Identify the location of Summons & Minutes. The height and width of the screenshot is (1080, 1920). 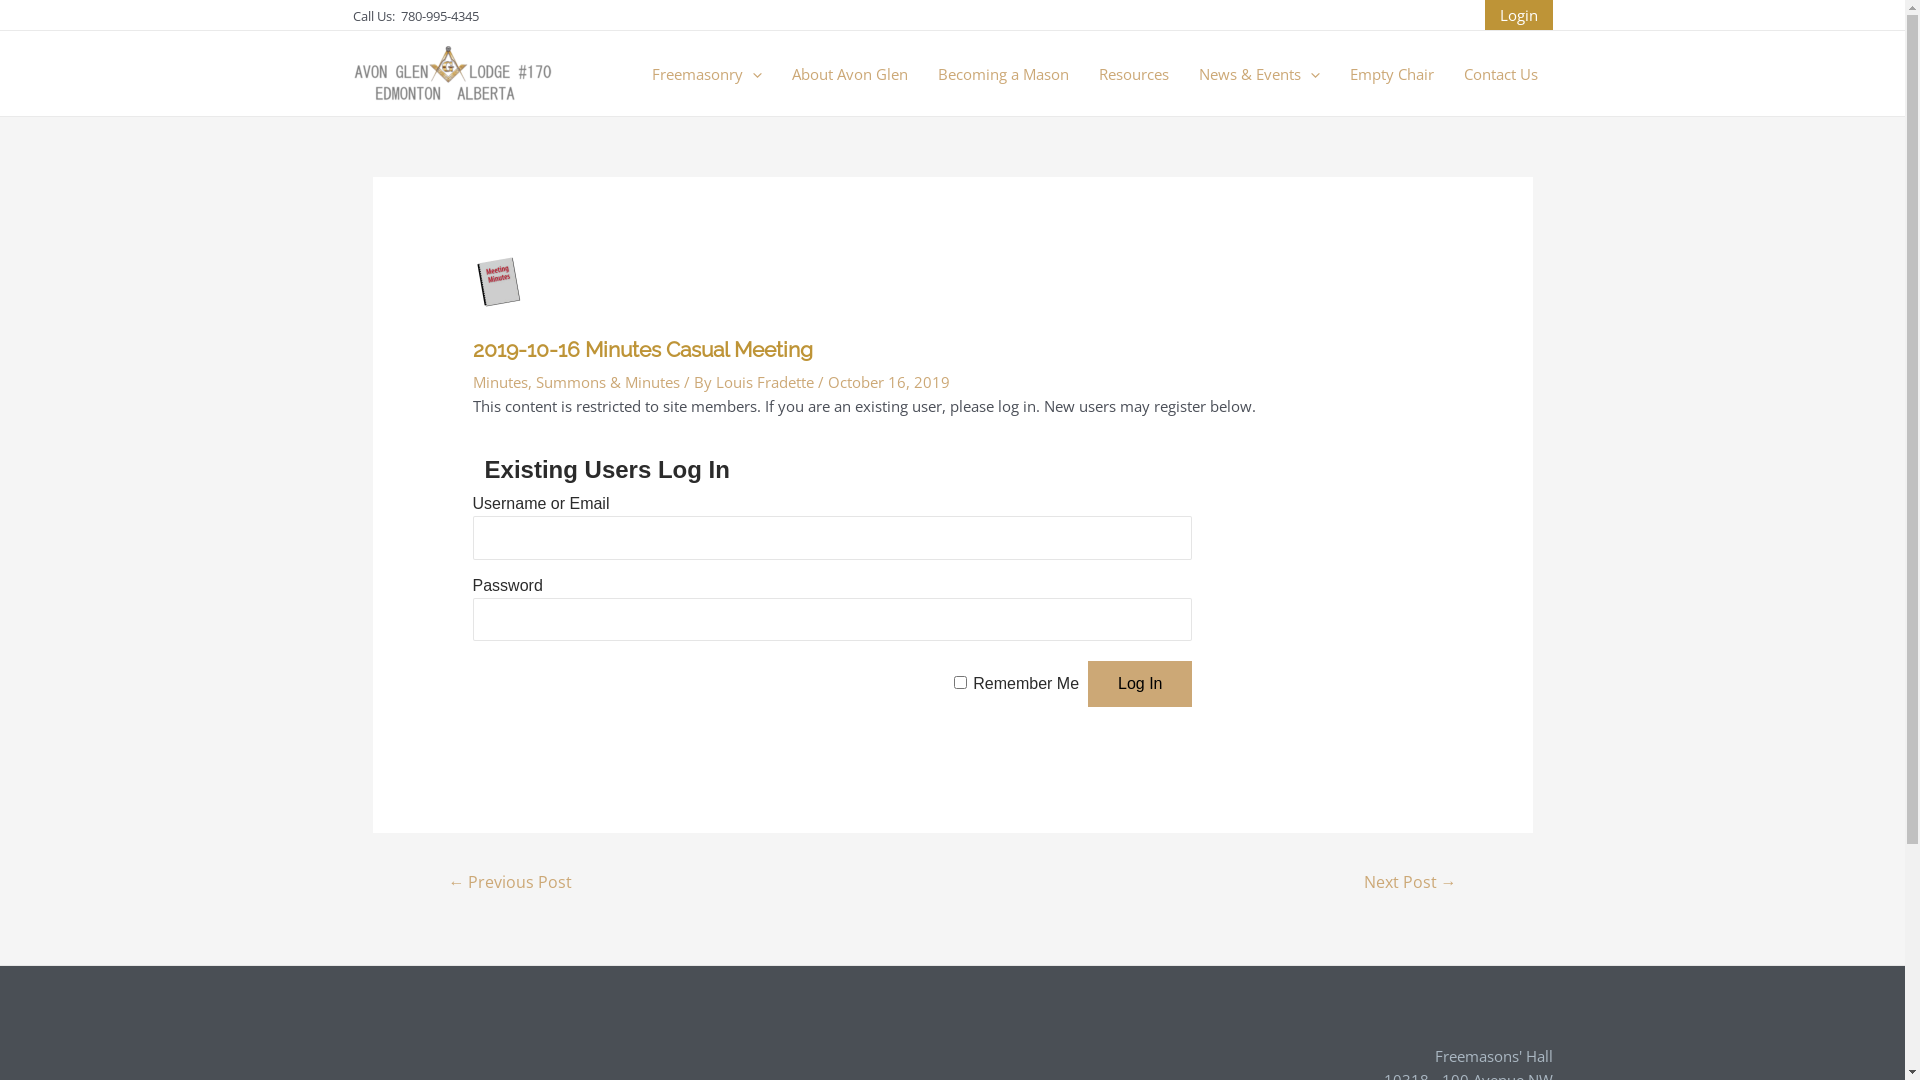
(608, 382).